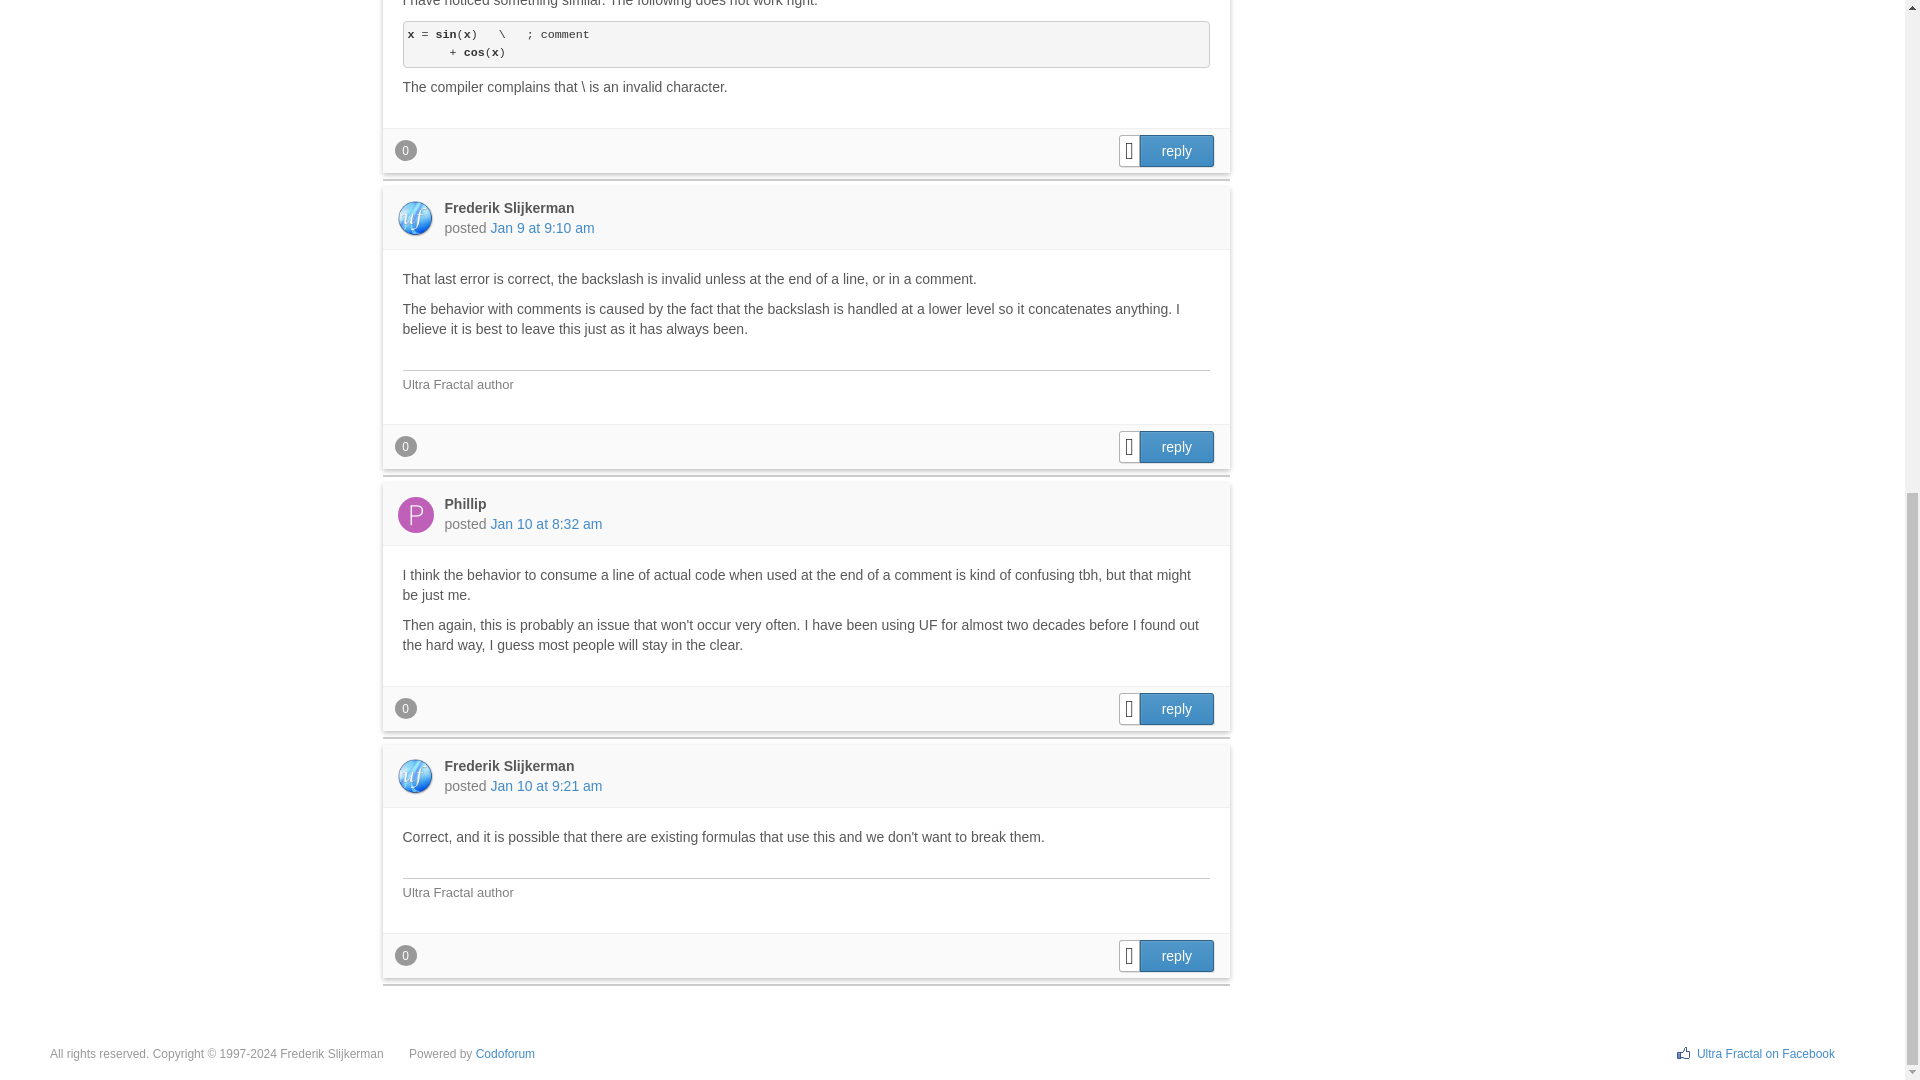 The width and height of the screenshot is (1920, 1080). I want to click on Jan 10 at 8:32 am, so click(546, 524).